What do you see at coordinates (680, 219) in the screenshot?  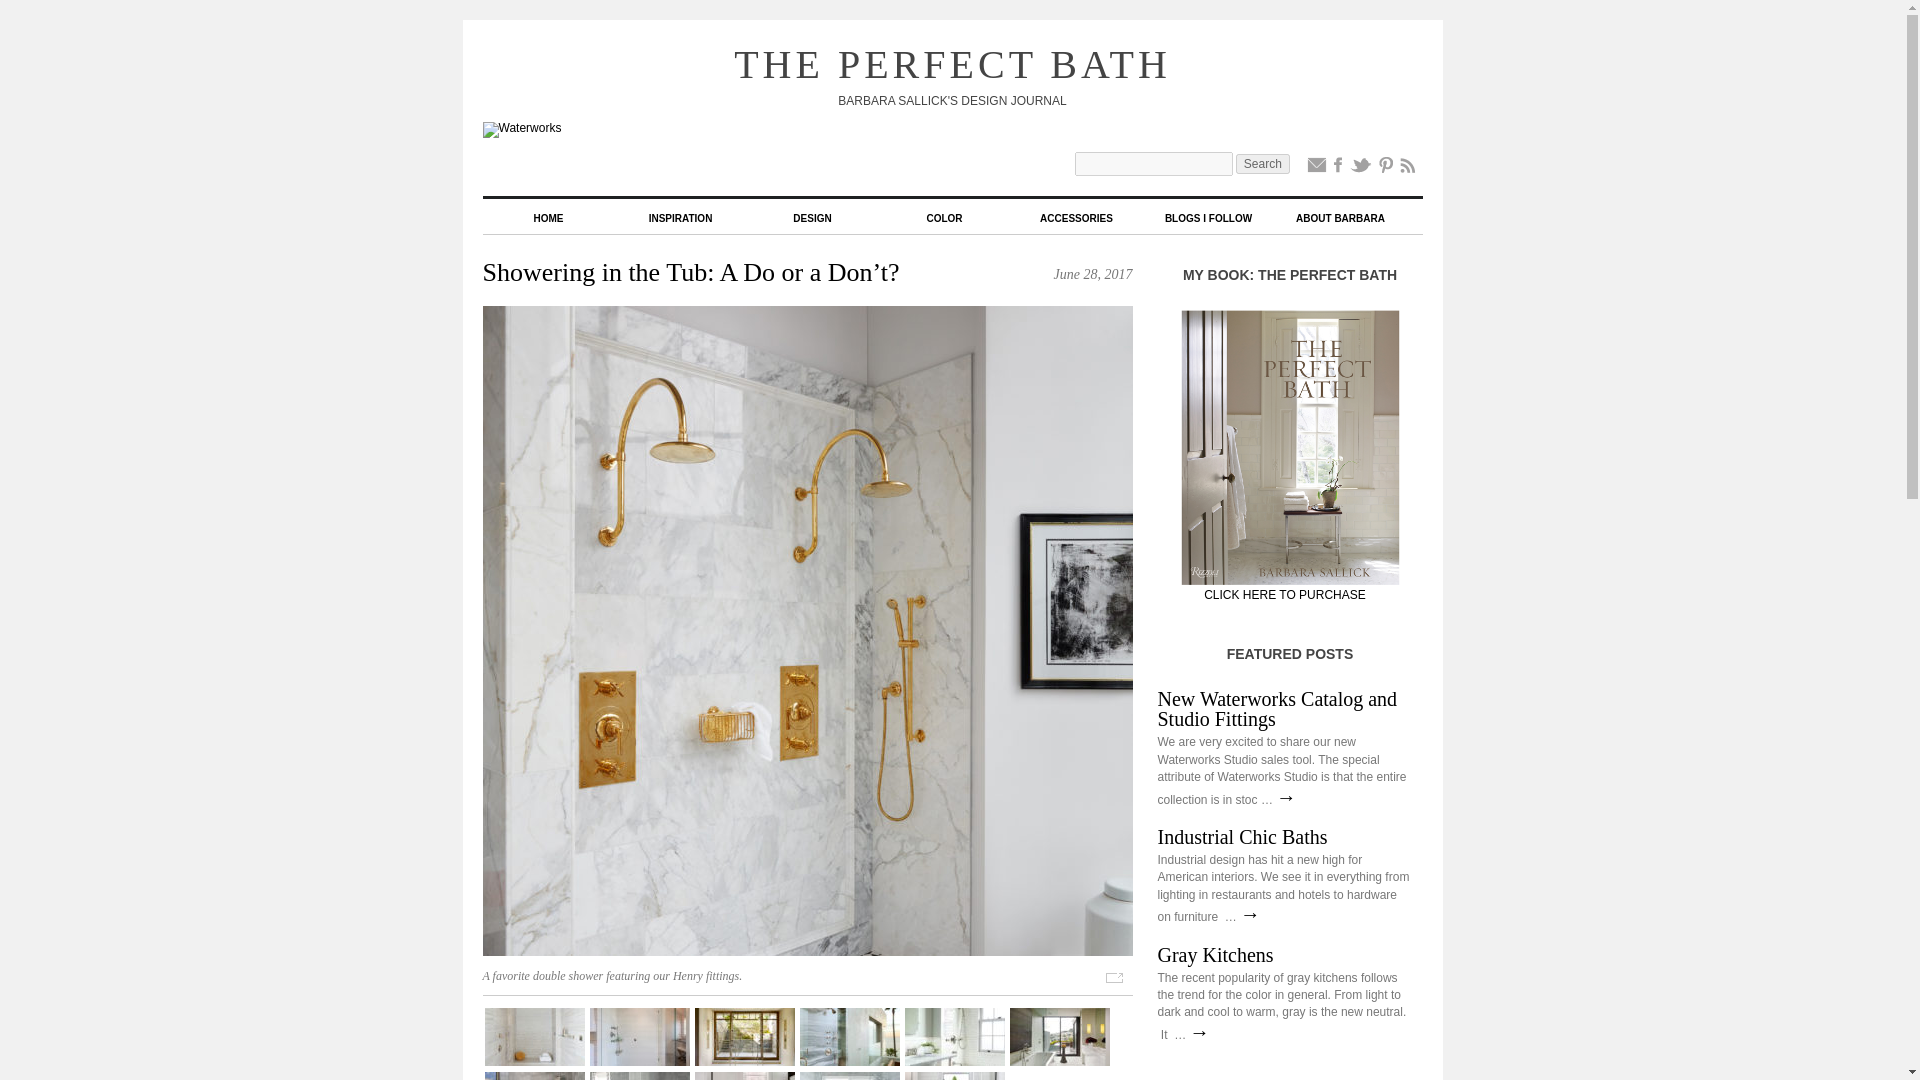 I see `INSPIRATION` at bounding box center [680, 219].